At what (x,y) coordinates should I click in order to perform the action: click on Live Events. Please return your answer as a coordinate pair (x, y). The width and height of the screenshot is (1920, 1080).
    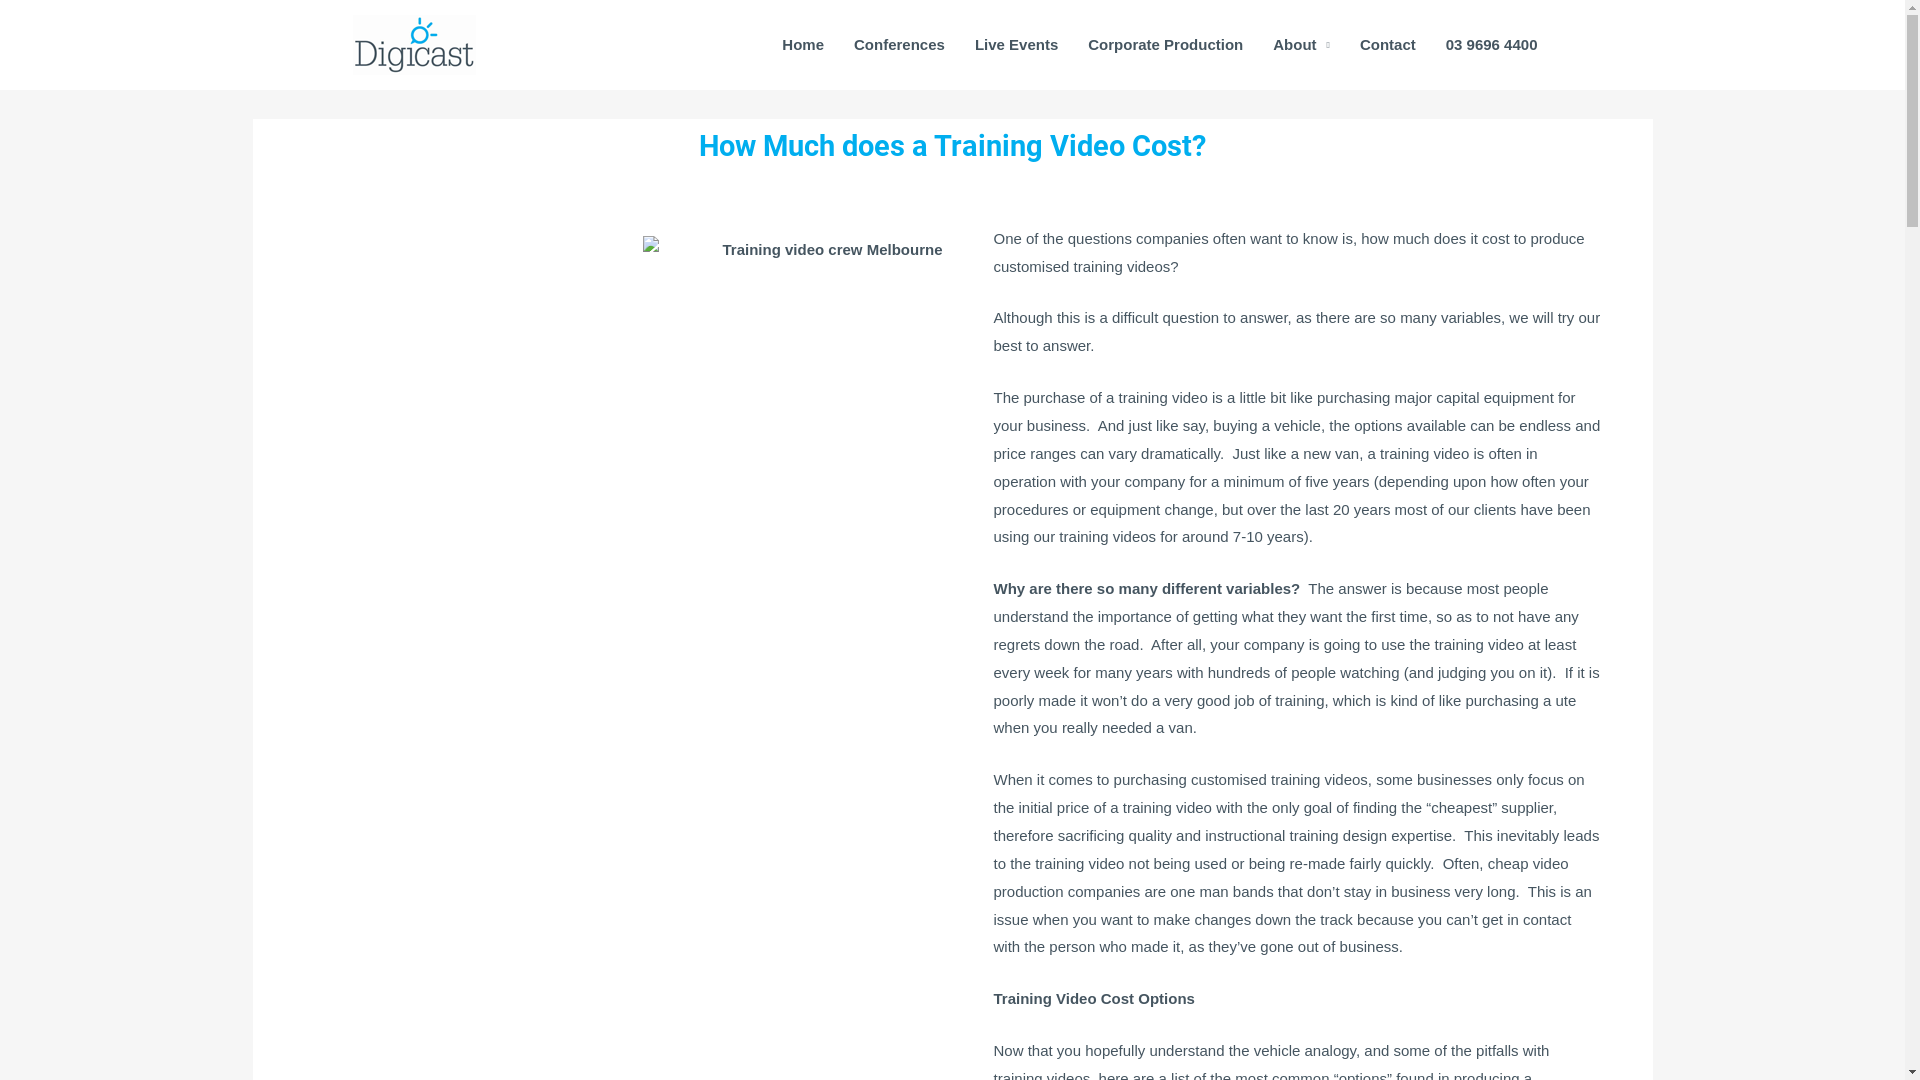
    Looking at the image, I should click on (1016, 45).